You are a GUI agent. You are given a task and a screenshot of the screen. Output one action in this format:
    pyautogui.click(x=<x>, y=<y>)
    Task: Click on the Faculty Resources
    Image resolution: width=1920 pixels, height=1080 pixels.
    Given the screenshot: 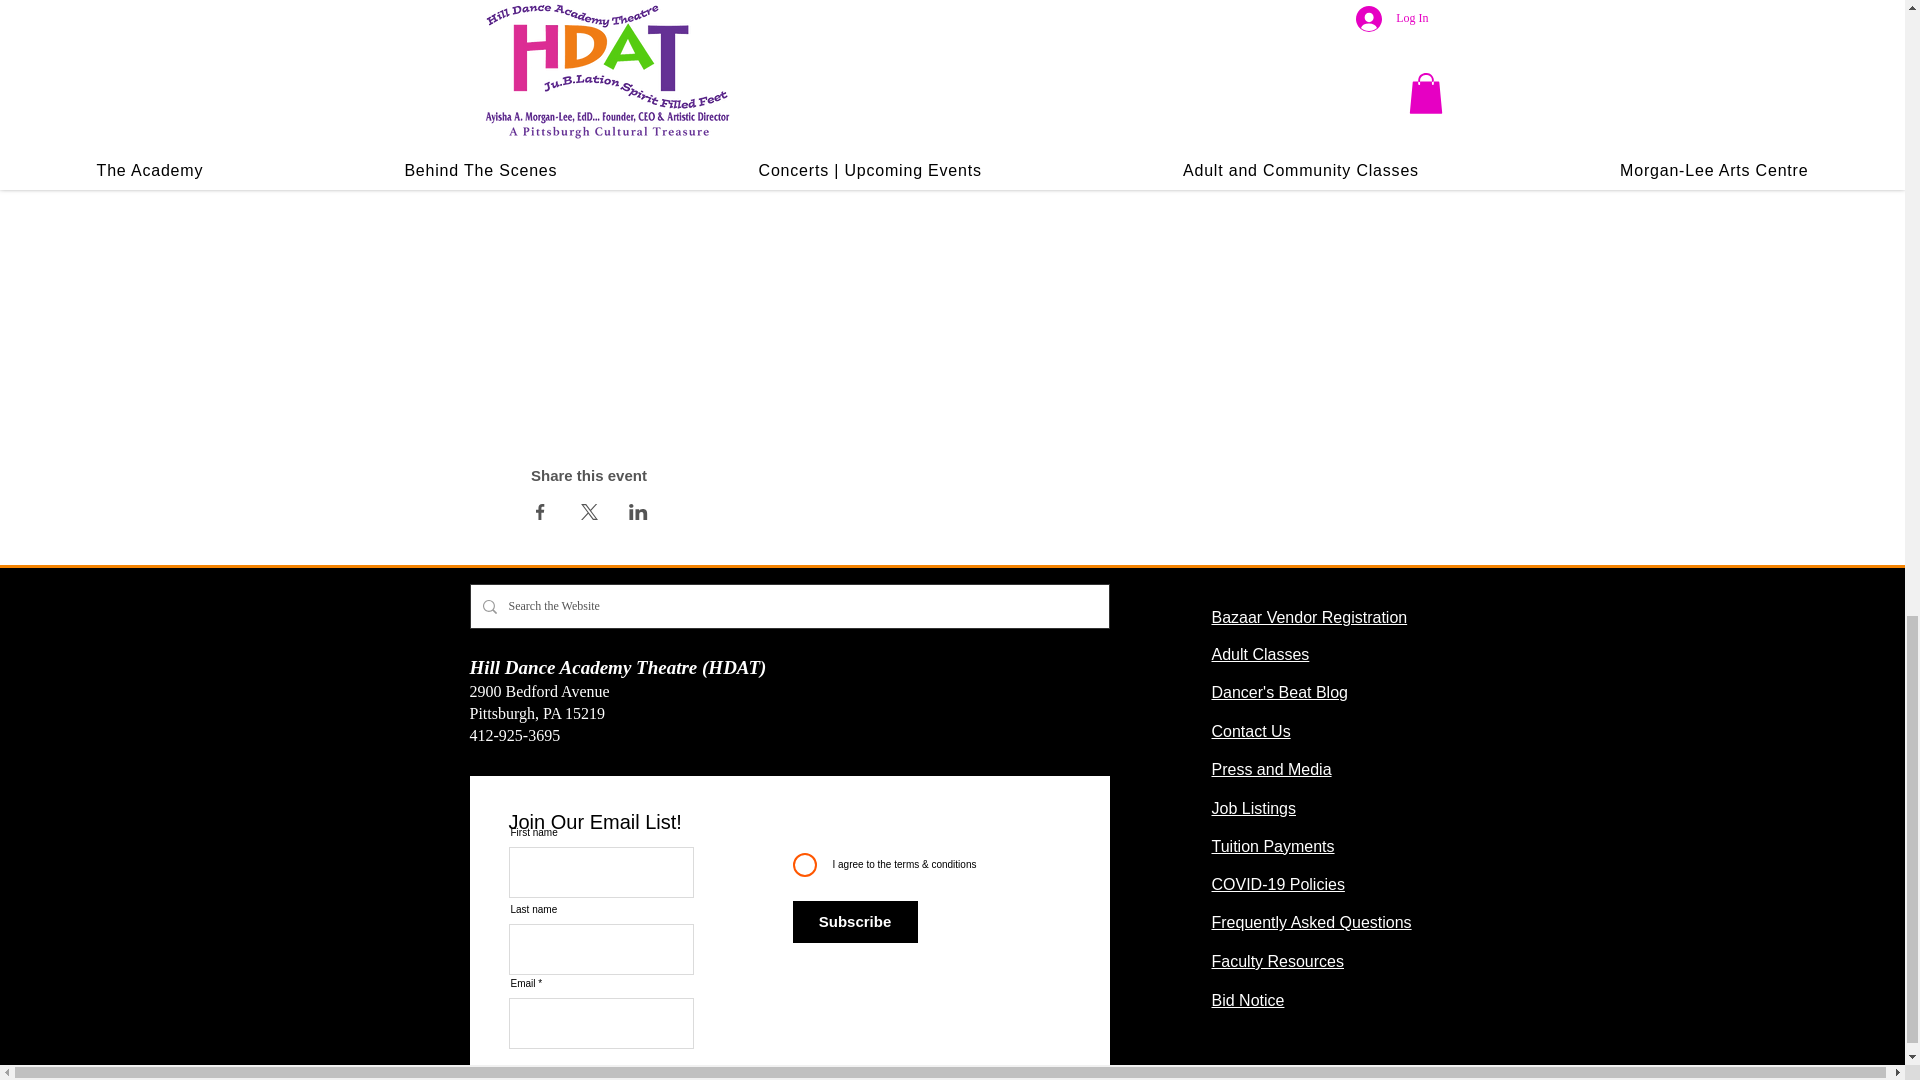 What is the action you would take?
    pyautogui.click(x=1278, y=960)
    